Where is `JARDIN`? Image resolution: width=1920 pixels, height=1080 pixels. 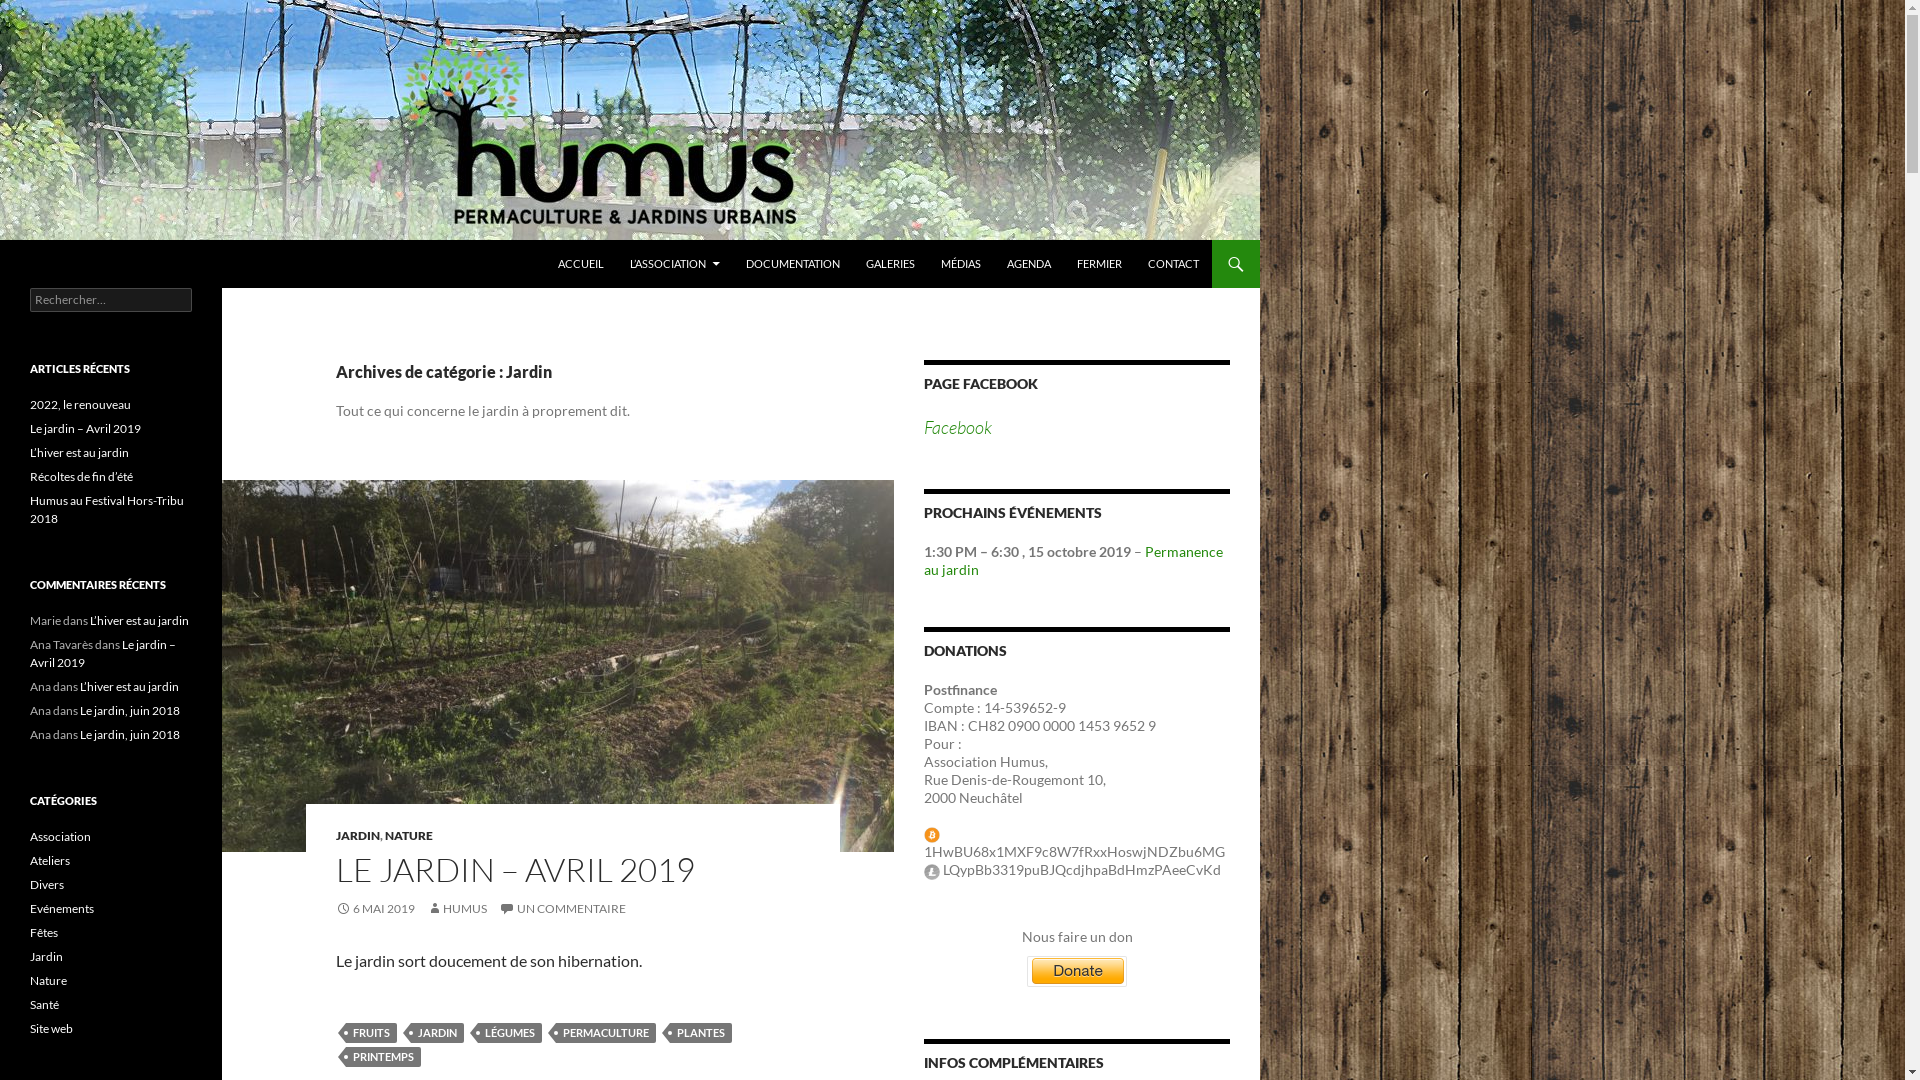 JARDIN is located at coordinates (358, 836).